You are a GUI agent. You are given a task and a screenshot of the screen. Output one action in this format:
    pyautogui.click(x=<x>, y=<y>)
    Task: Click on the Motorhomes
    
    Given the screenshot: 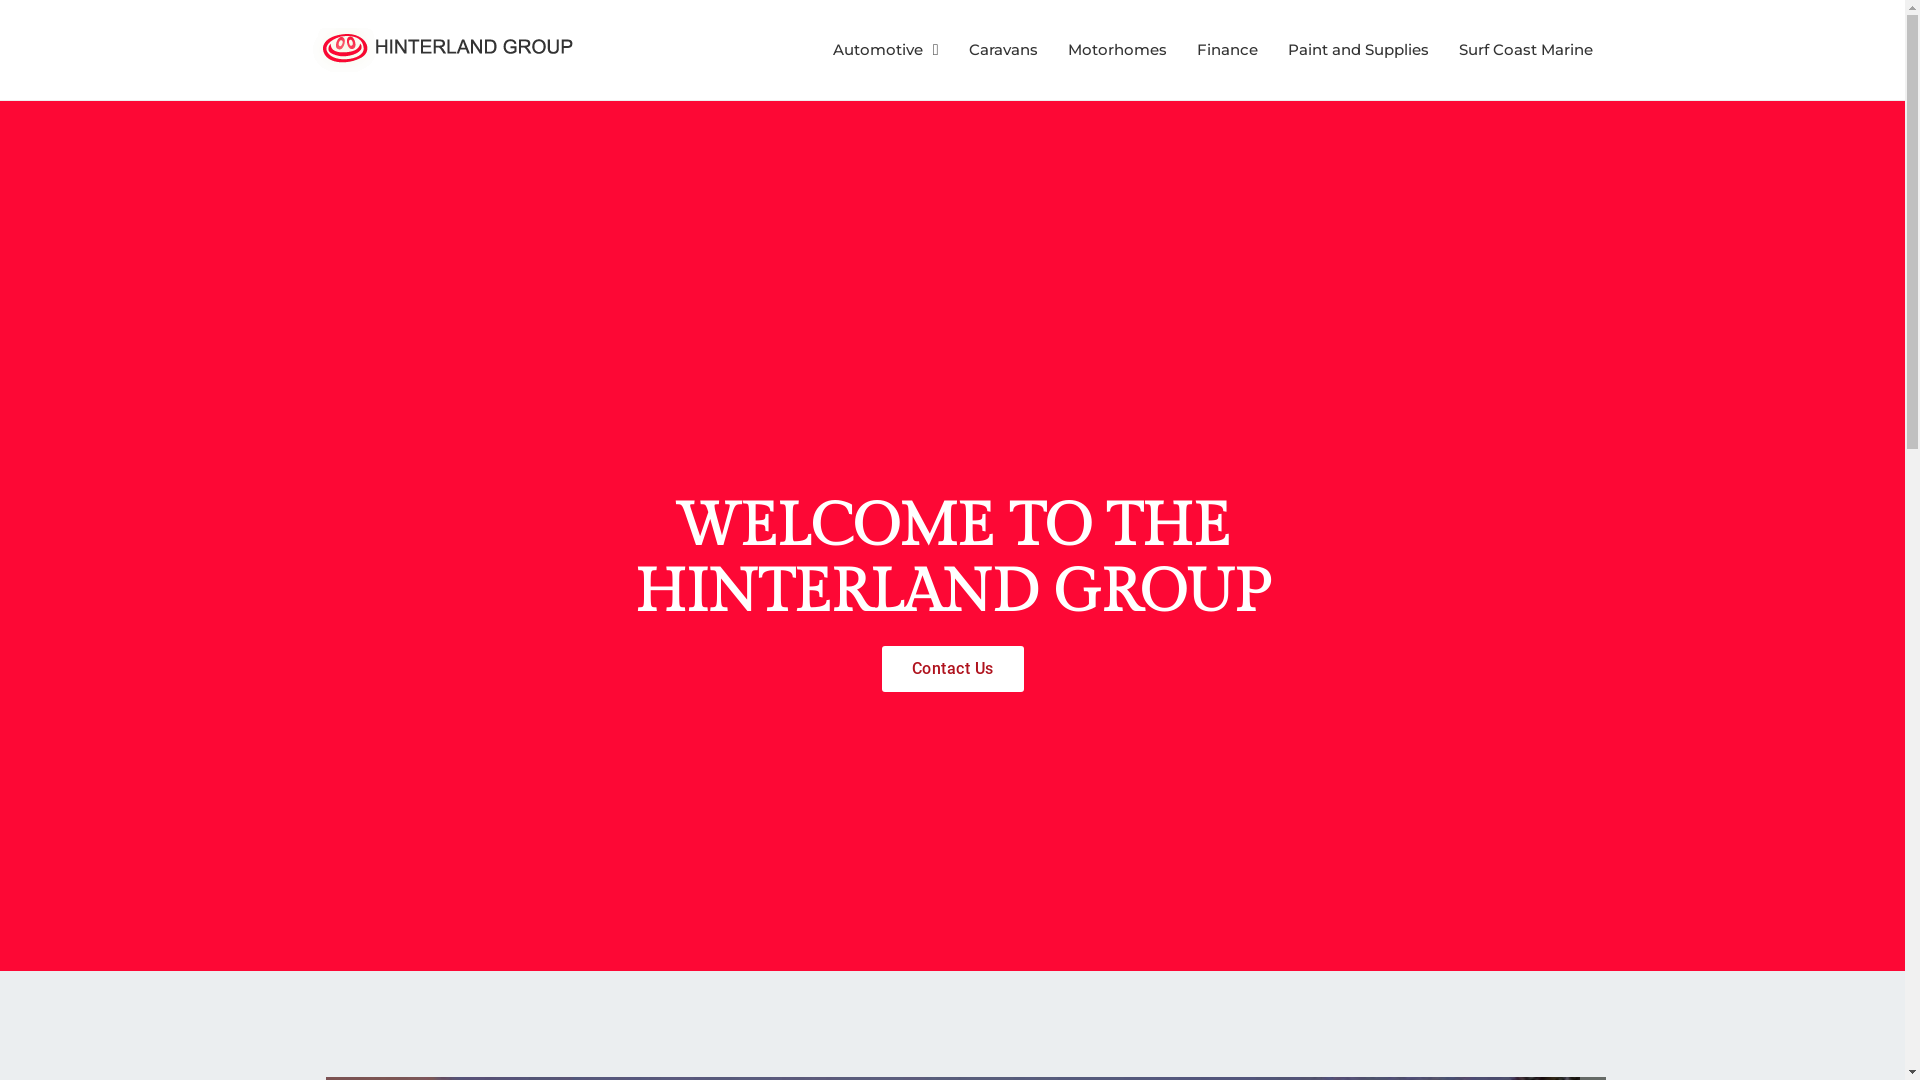 What is the action you would take?
    pyautogui.click(x=1118, y=50)
    